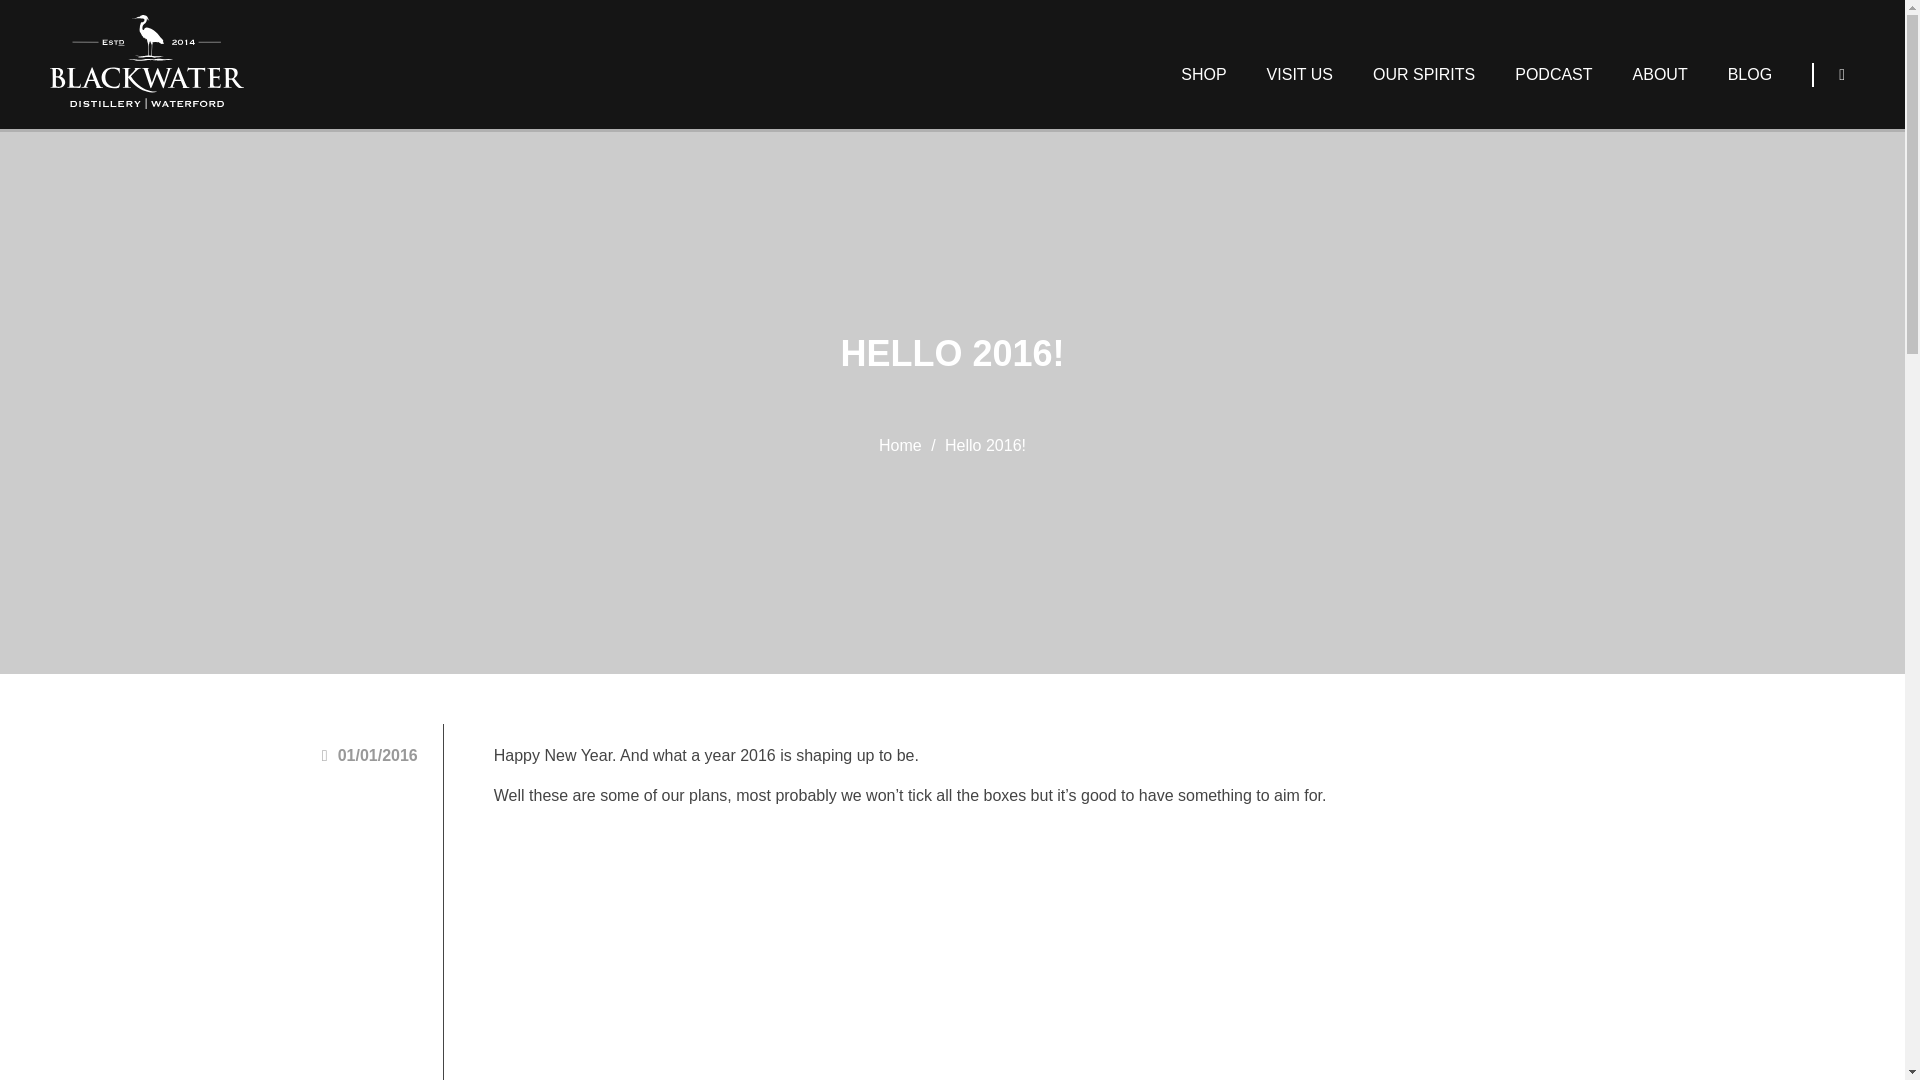 The image size is (1920, 1080). I want to click on PODCAST, so click(1553, 74).